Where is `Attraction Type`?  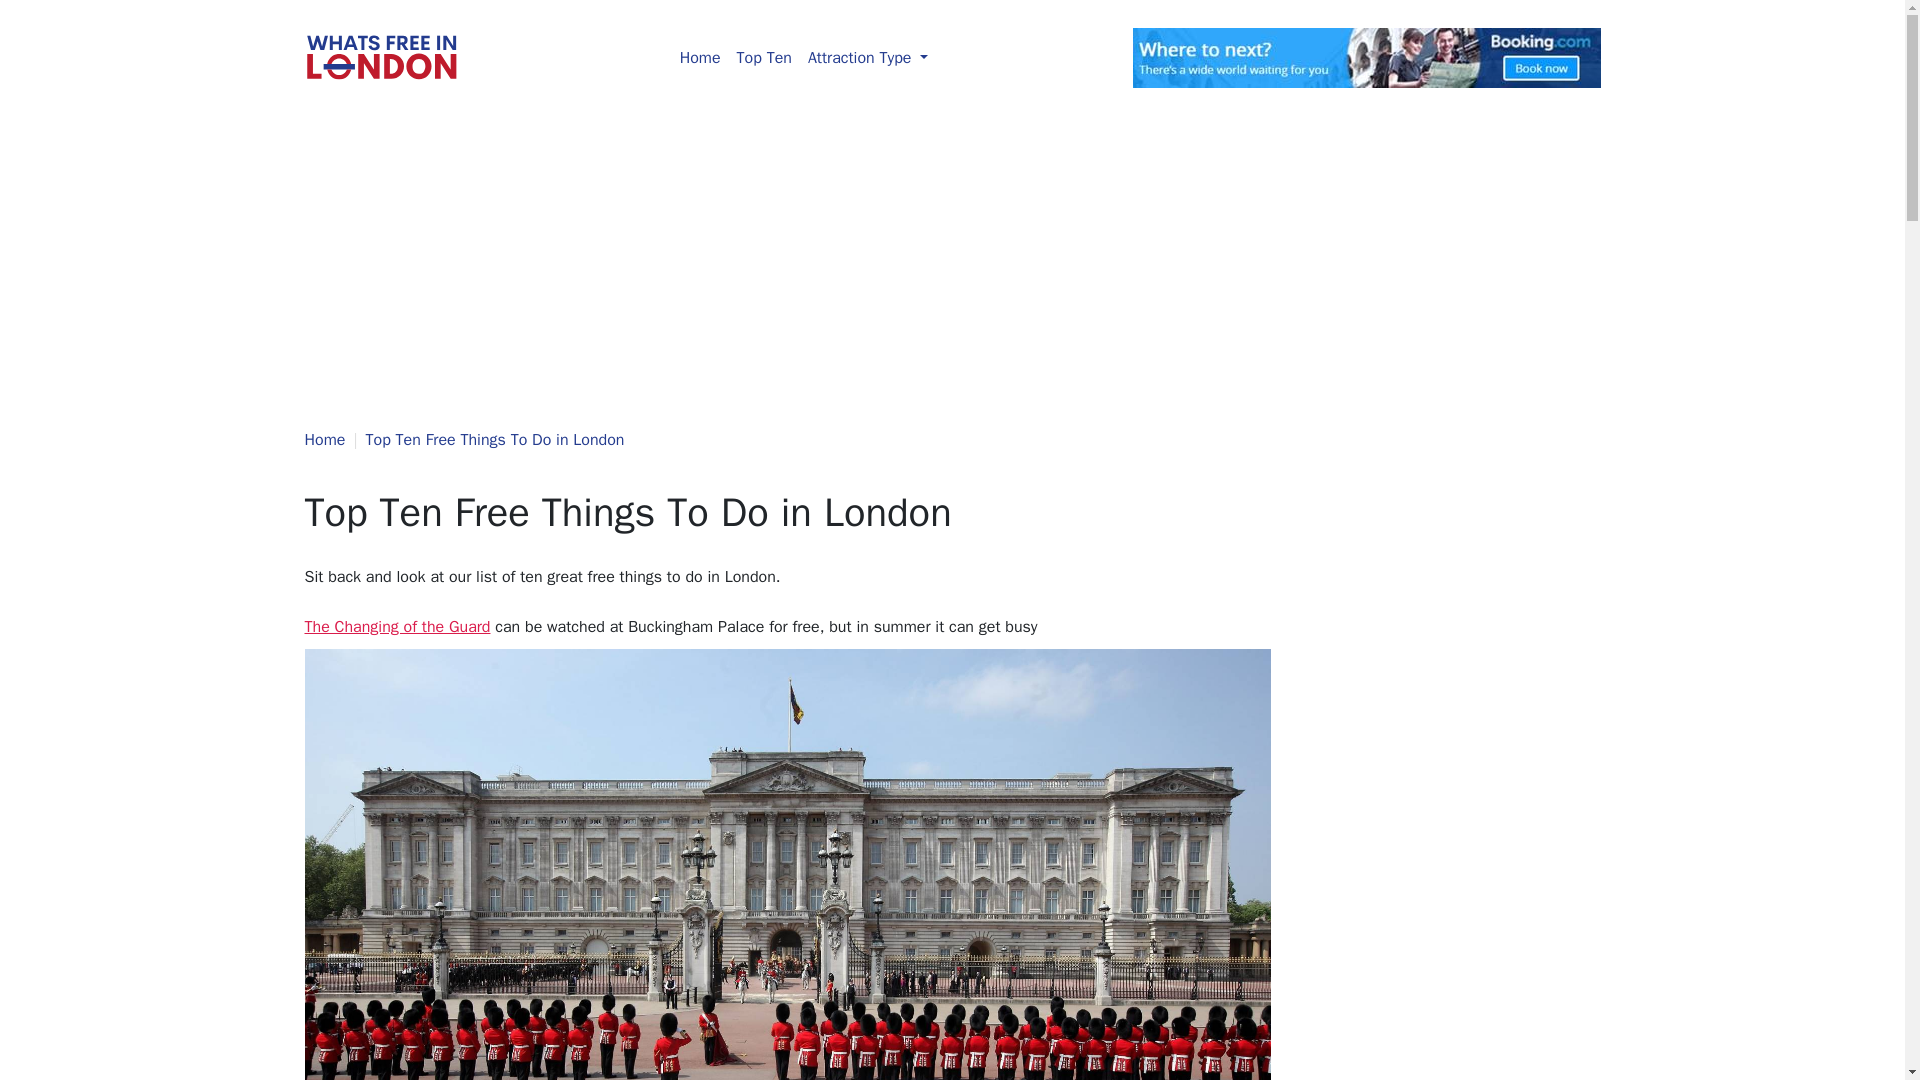 Attraction Type is located at coordinates (868, 57).